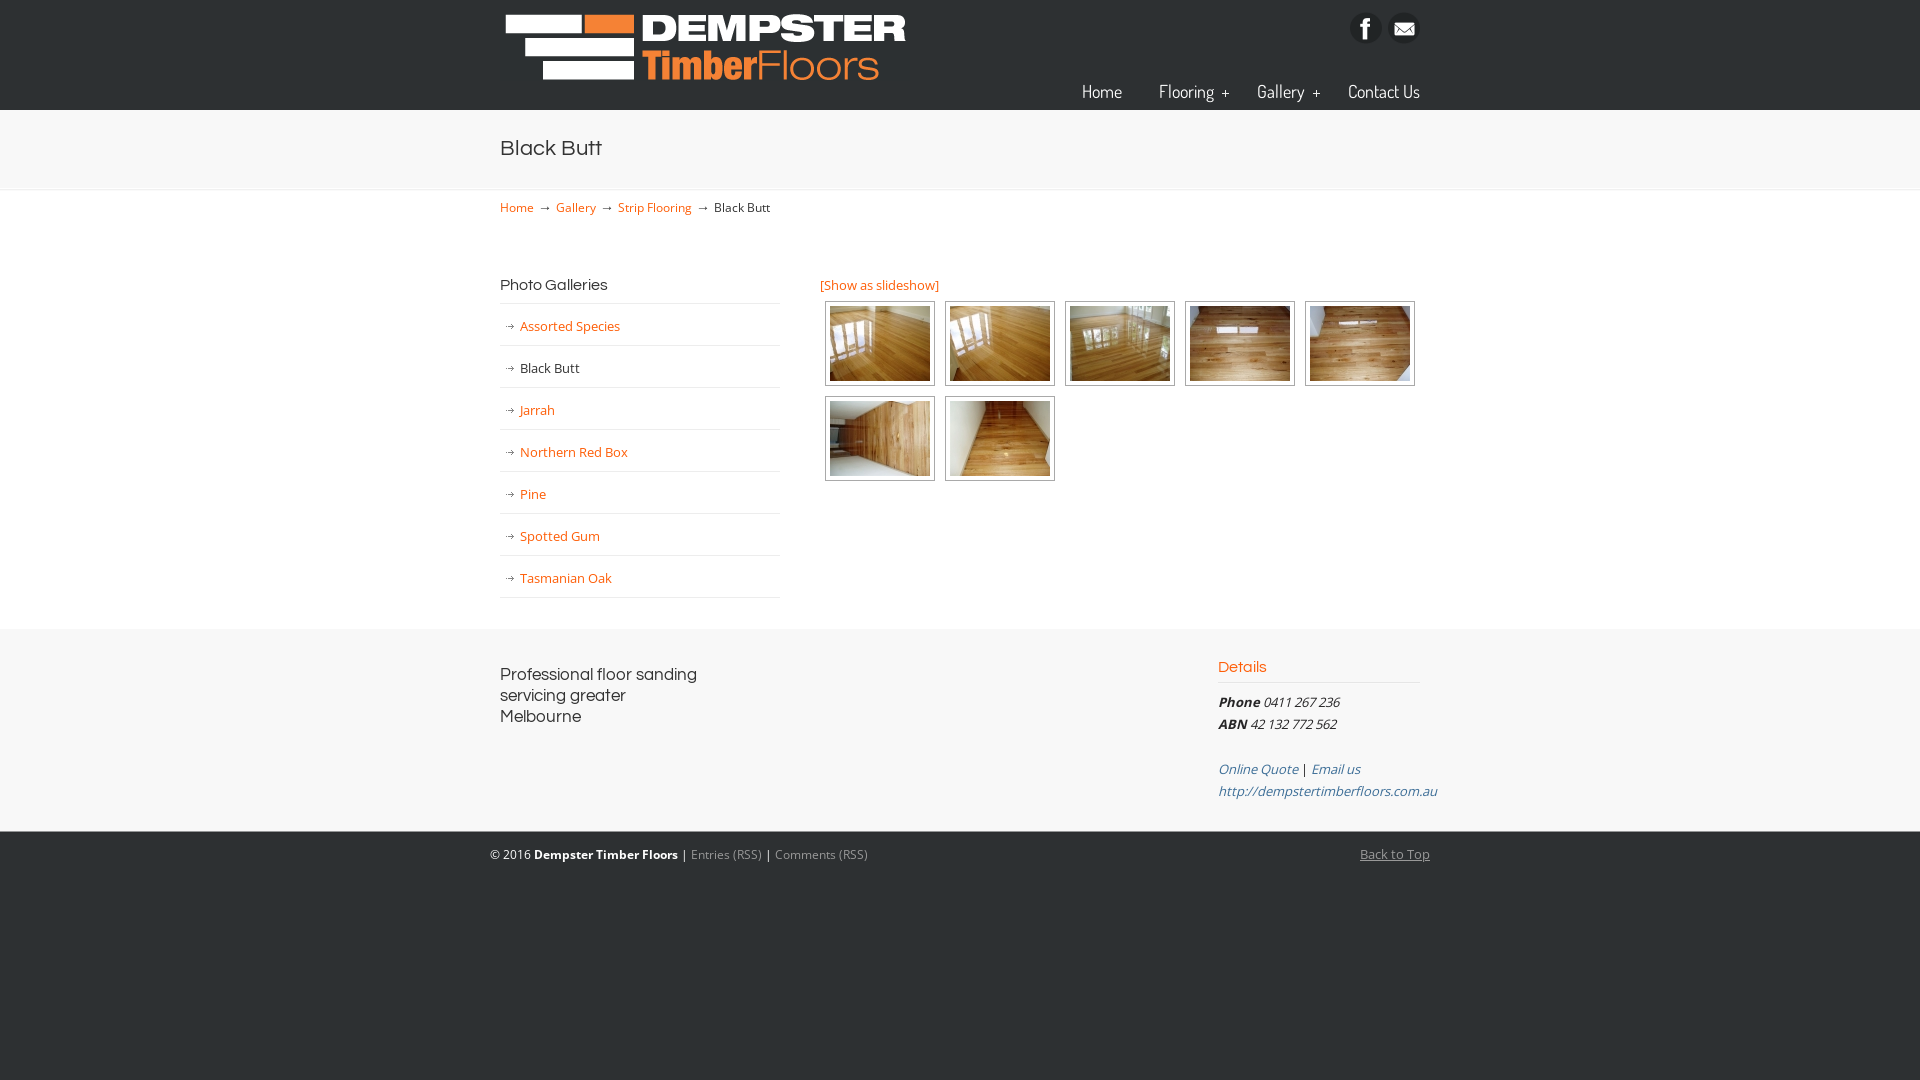 Image resolution: width=1920 pixels, height=1080 pixels. What do you see at coordinates (1190, 91) in the screenshot?
I see `Flooring` at bounding box center [1190, 91].